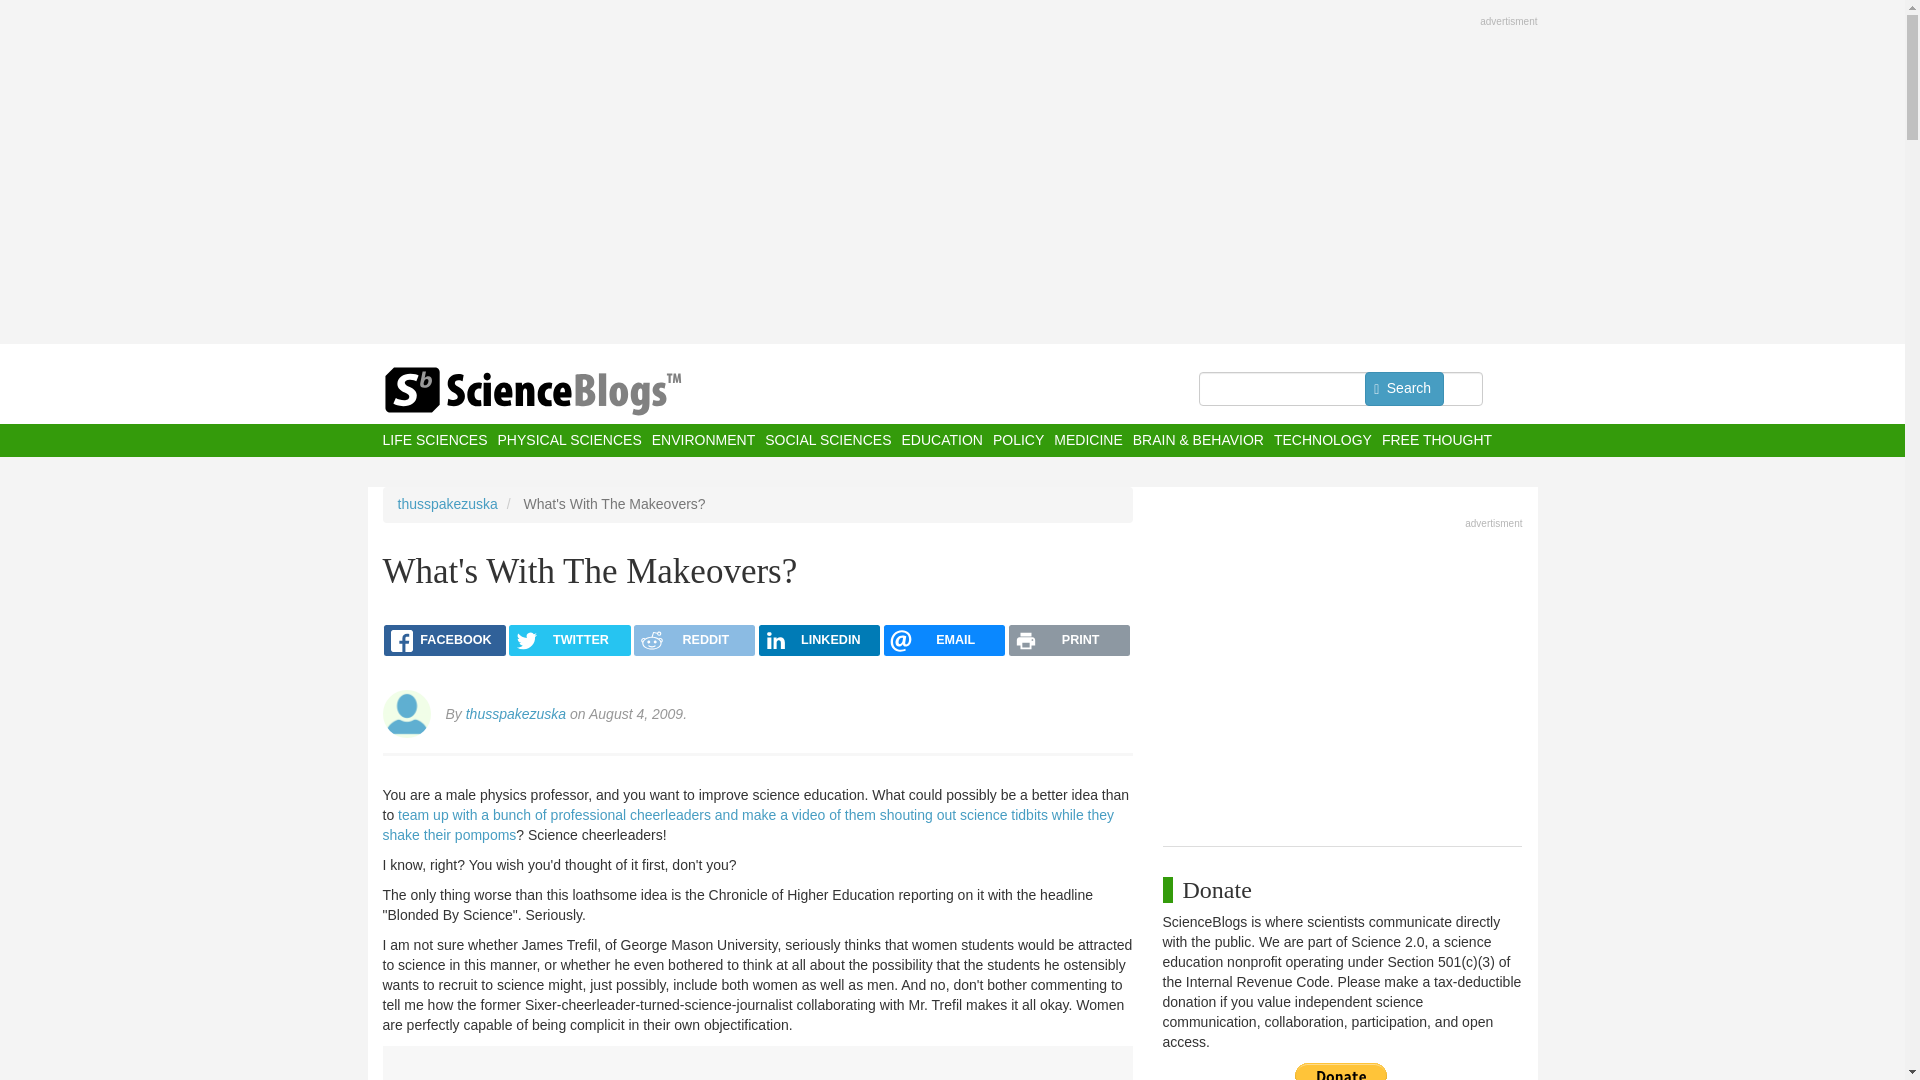  I want to click on thusspakezuska, so click(516, 714).